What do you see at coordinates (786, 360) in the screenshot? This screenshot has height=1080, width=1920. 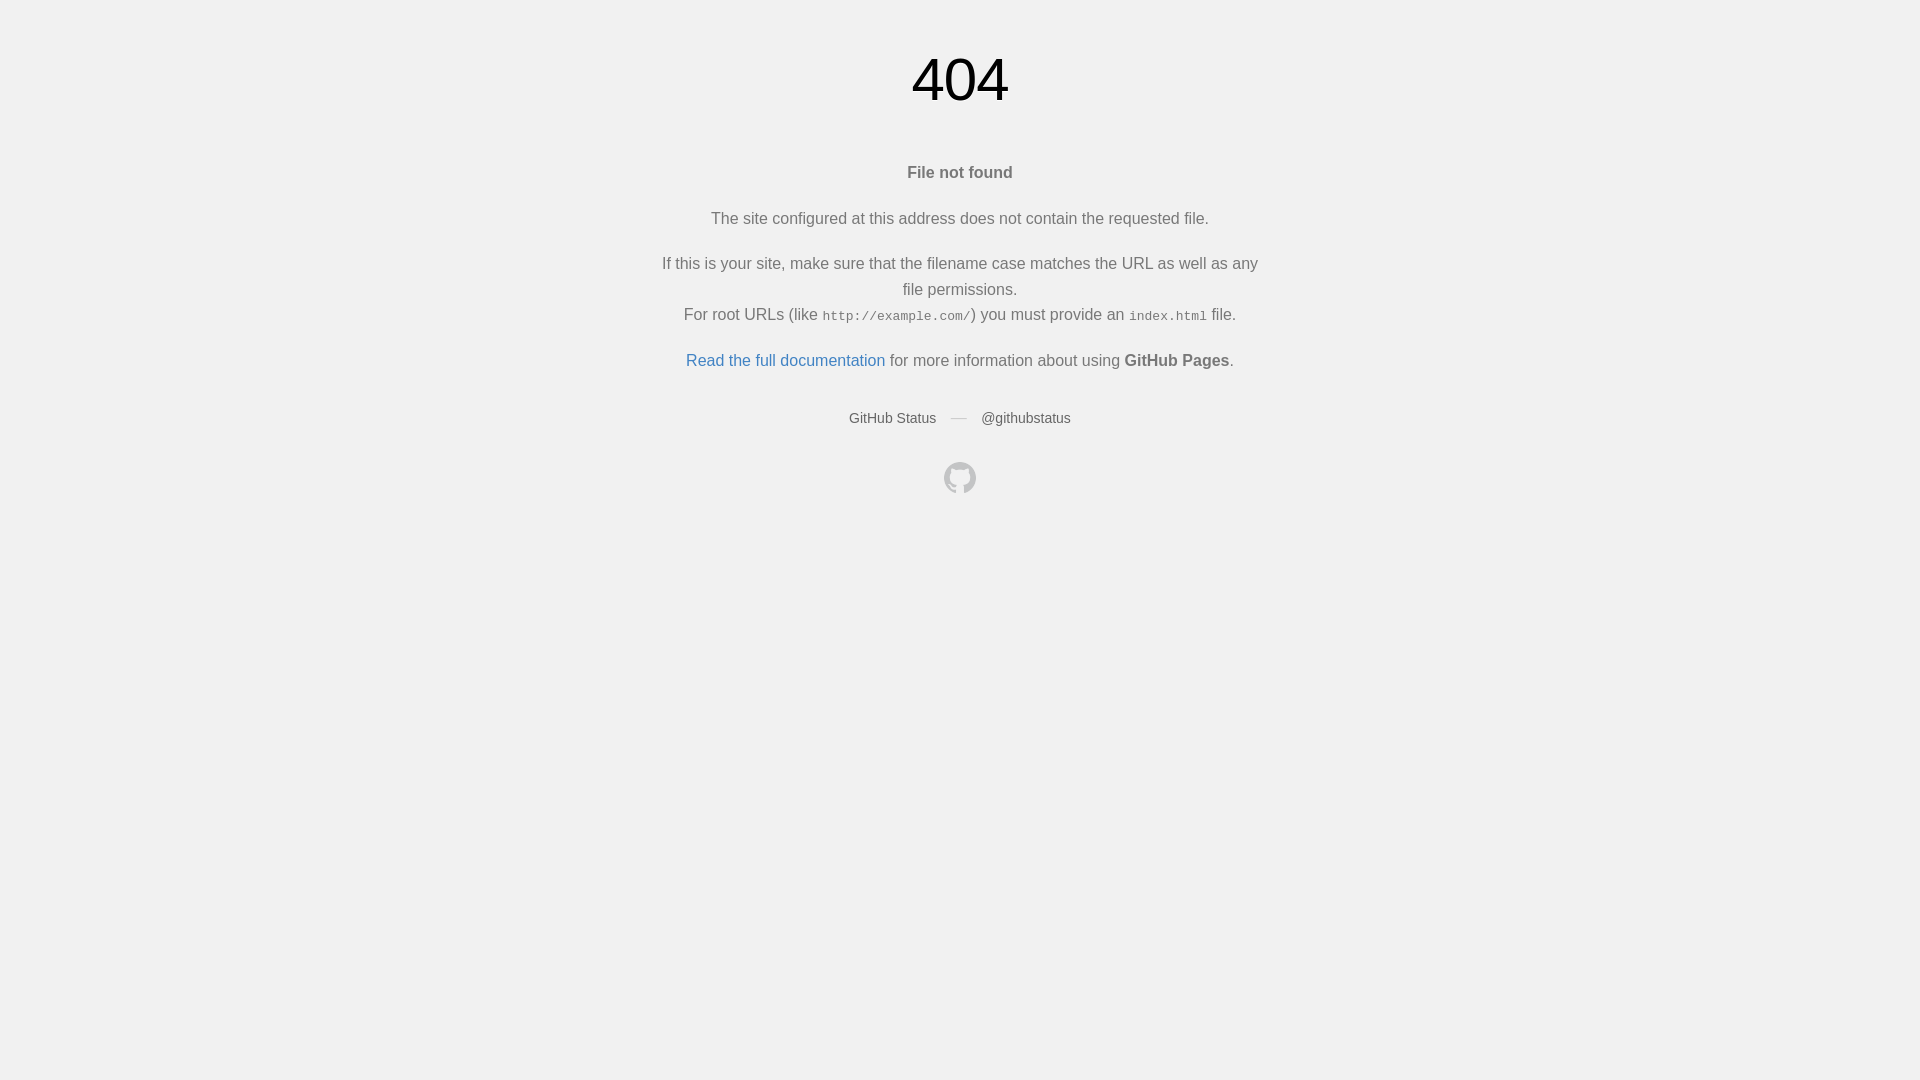 I see `Read the full documentation` at bounding box center [786, 360].